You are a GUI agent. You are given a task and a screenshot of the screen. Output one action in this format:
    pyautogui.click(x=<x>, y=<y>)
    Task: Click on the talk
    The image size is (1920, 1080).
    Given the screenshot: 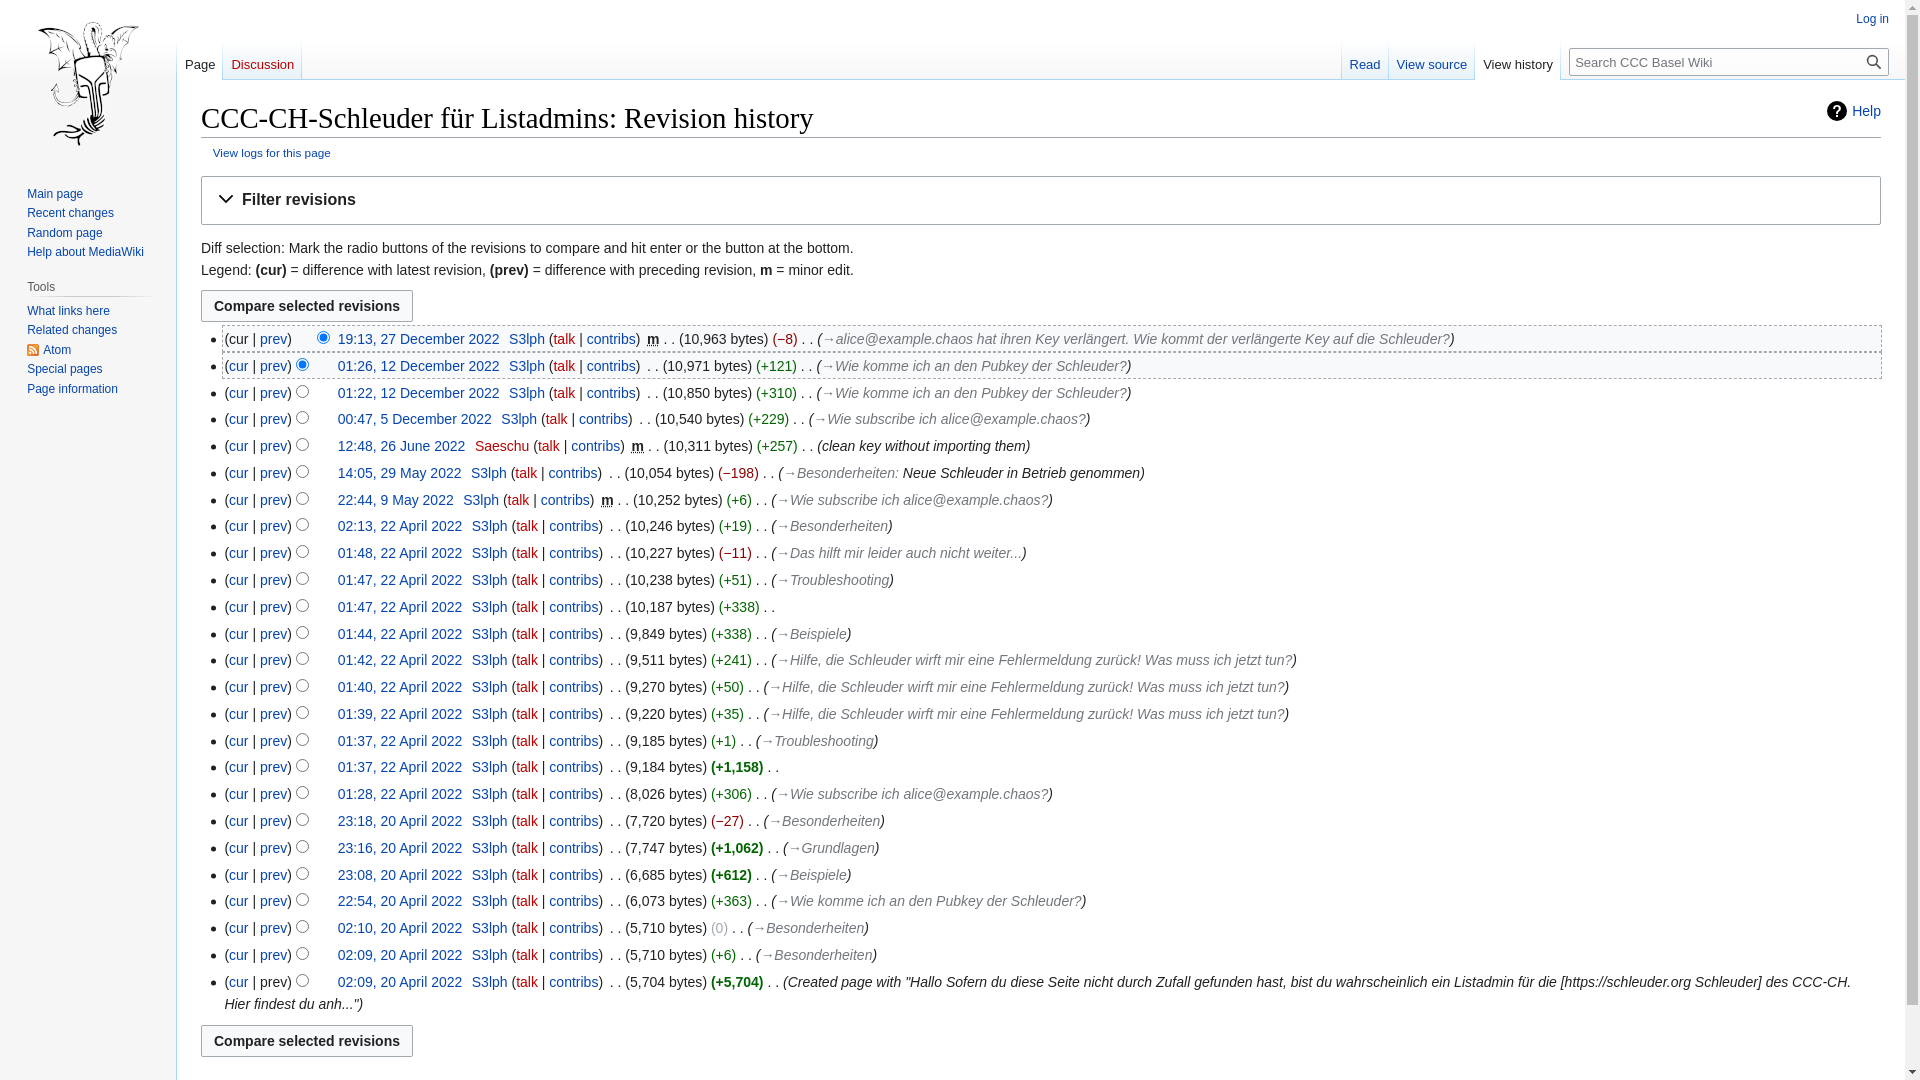 What is the action you would take?
    pyautogui.click(x=527, y=634)
    